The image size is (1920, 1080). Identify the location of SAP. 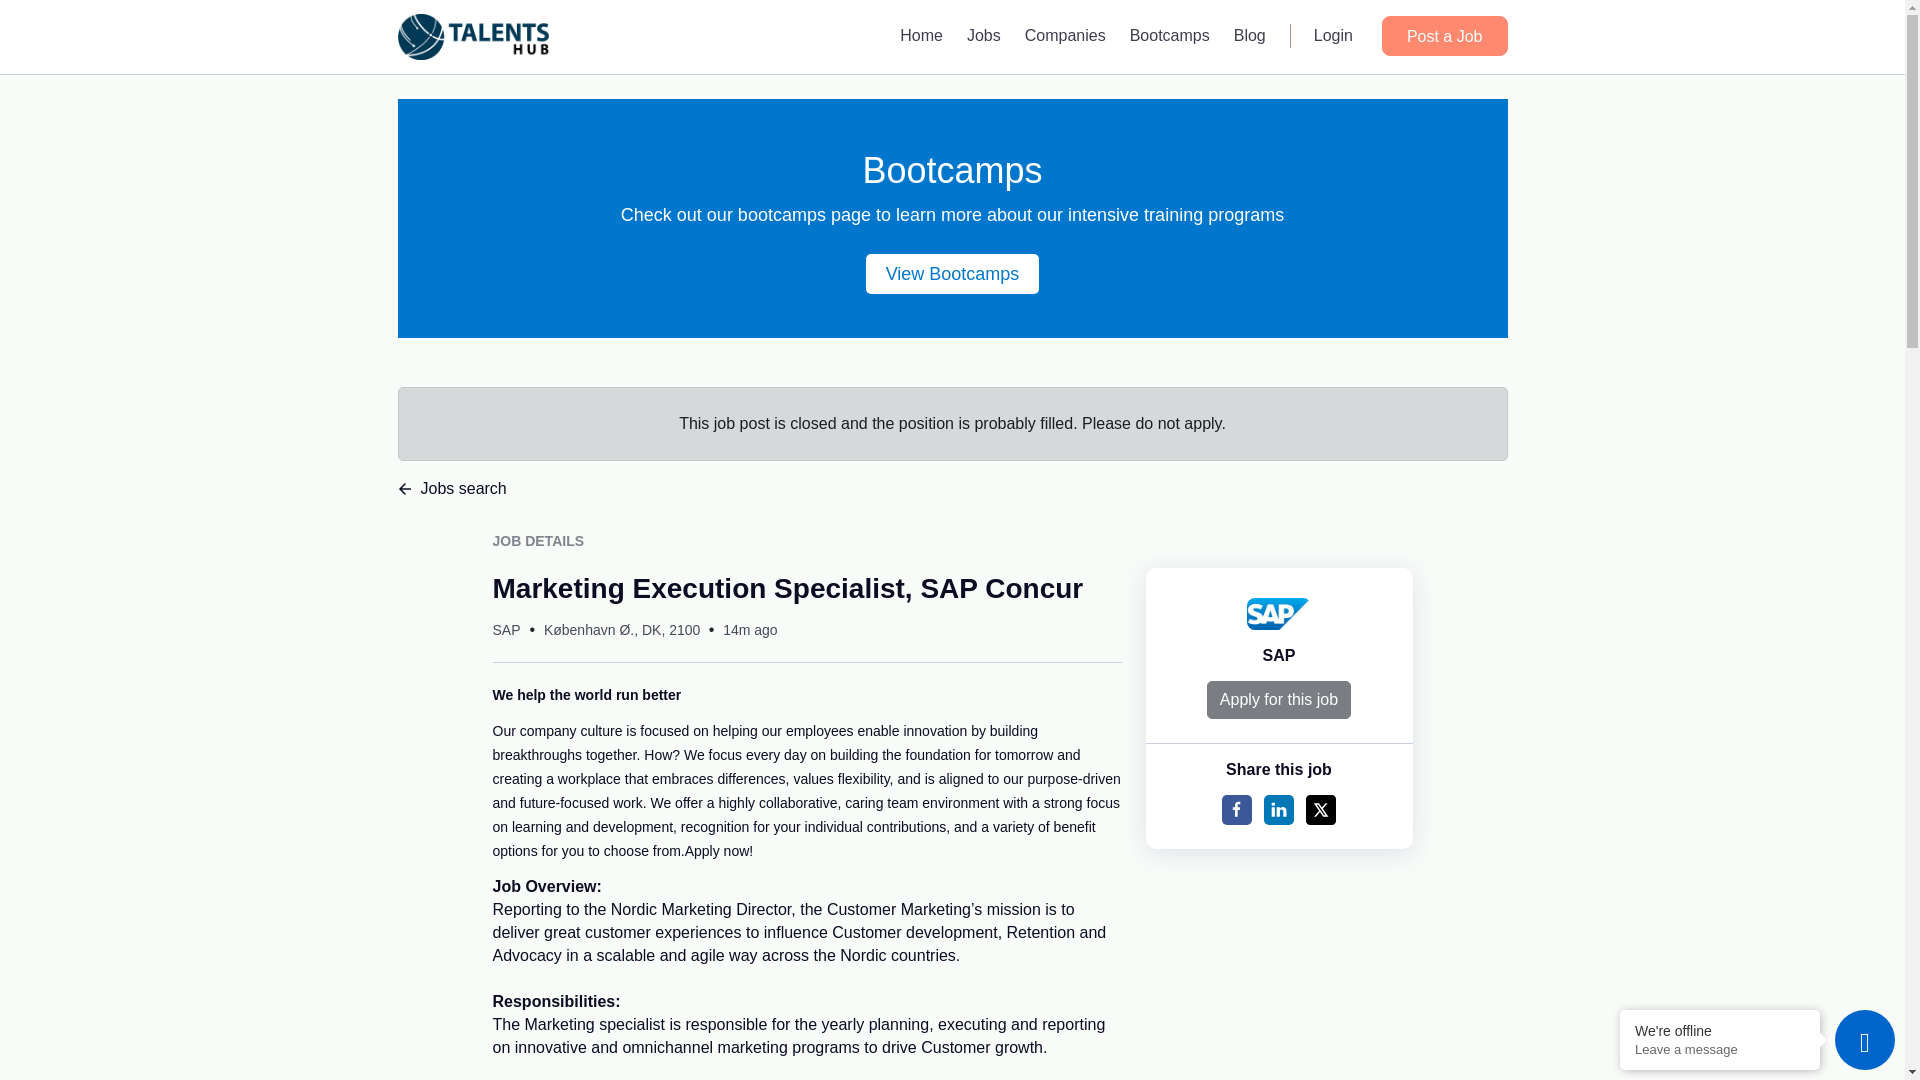
(1280, 655).